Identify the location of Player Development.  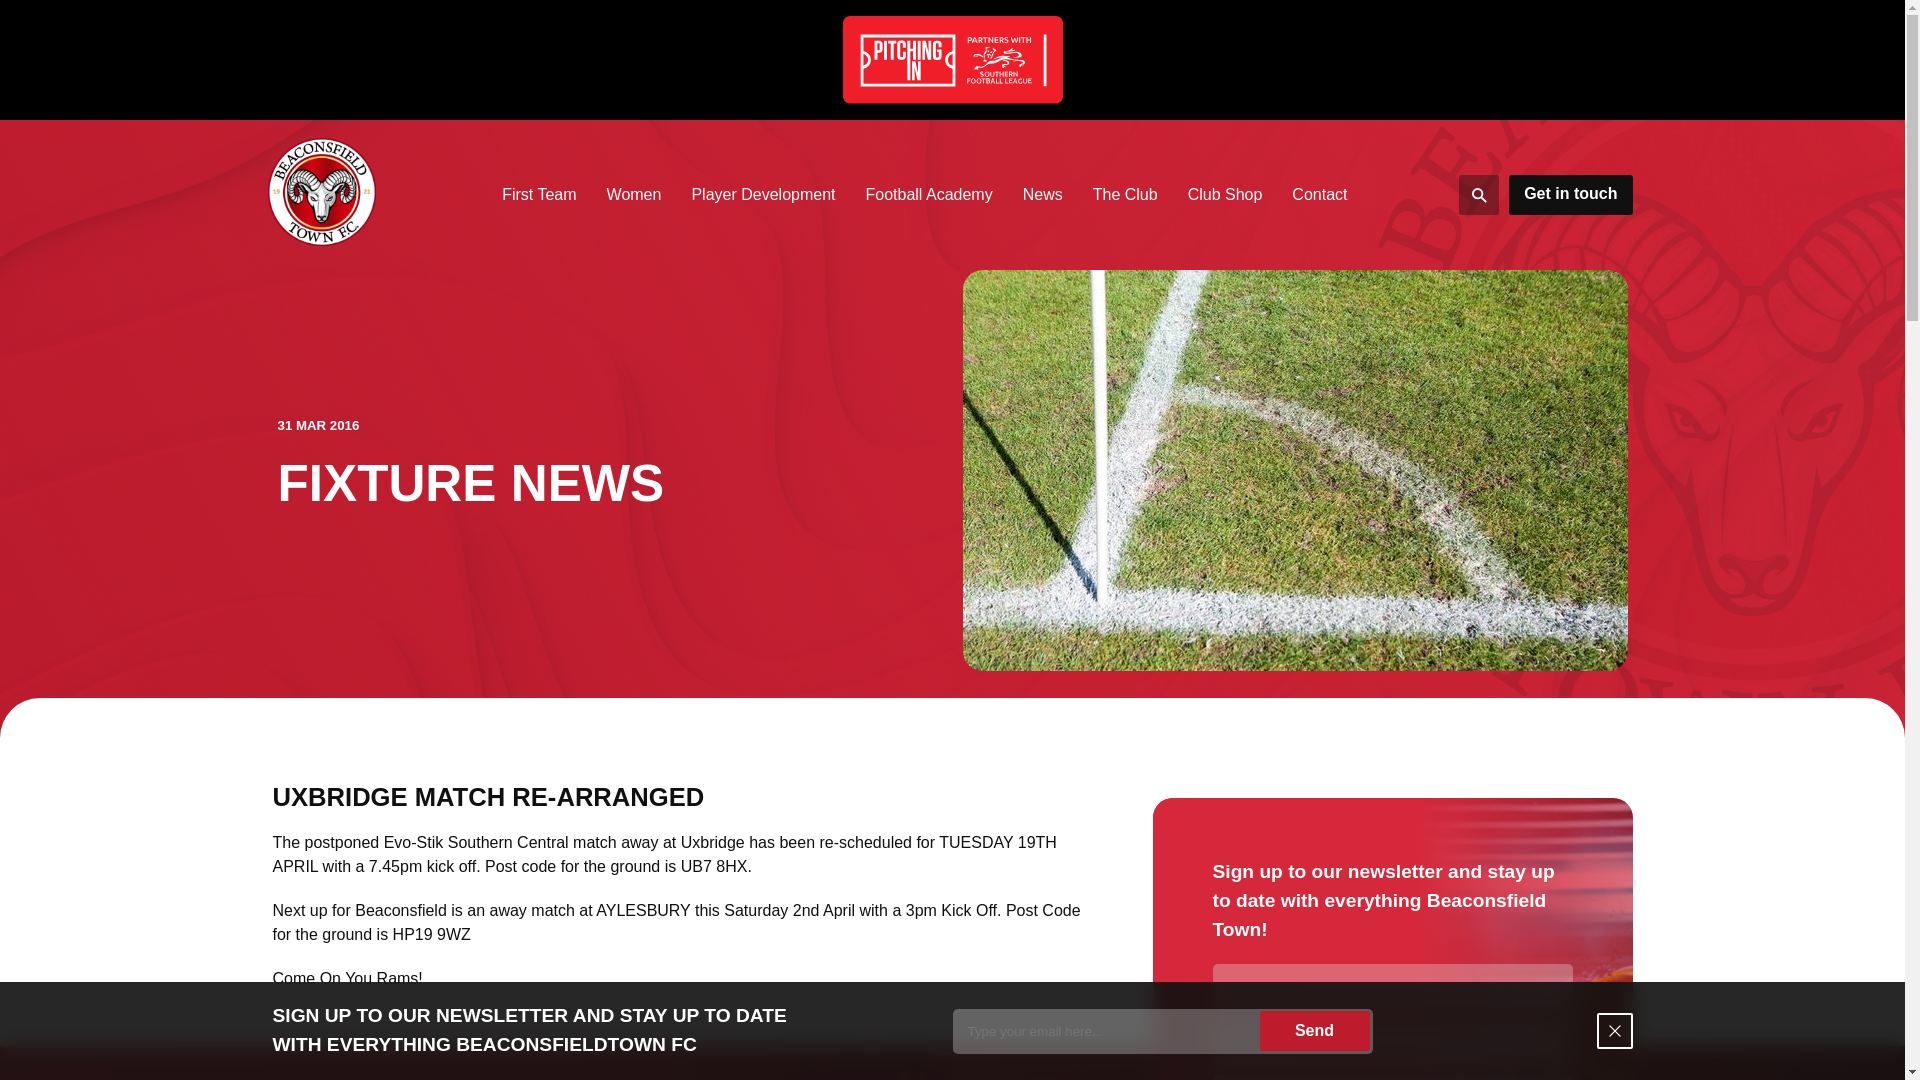
(762, 194).